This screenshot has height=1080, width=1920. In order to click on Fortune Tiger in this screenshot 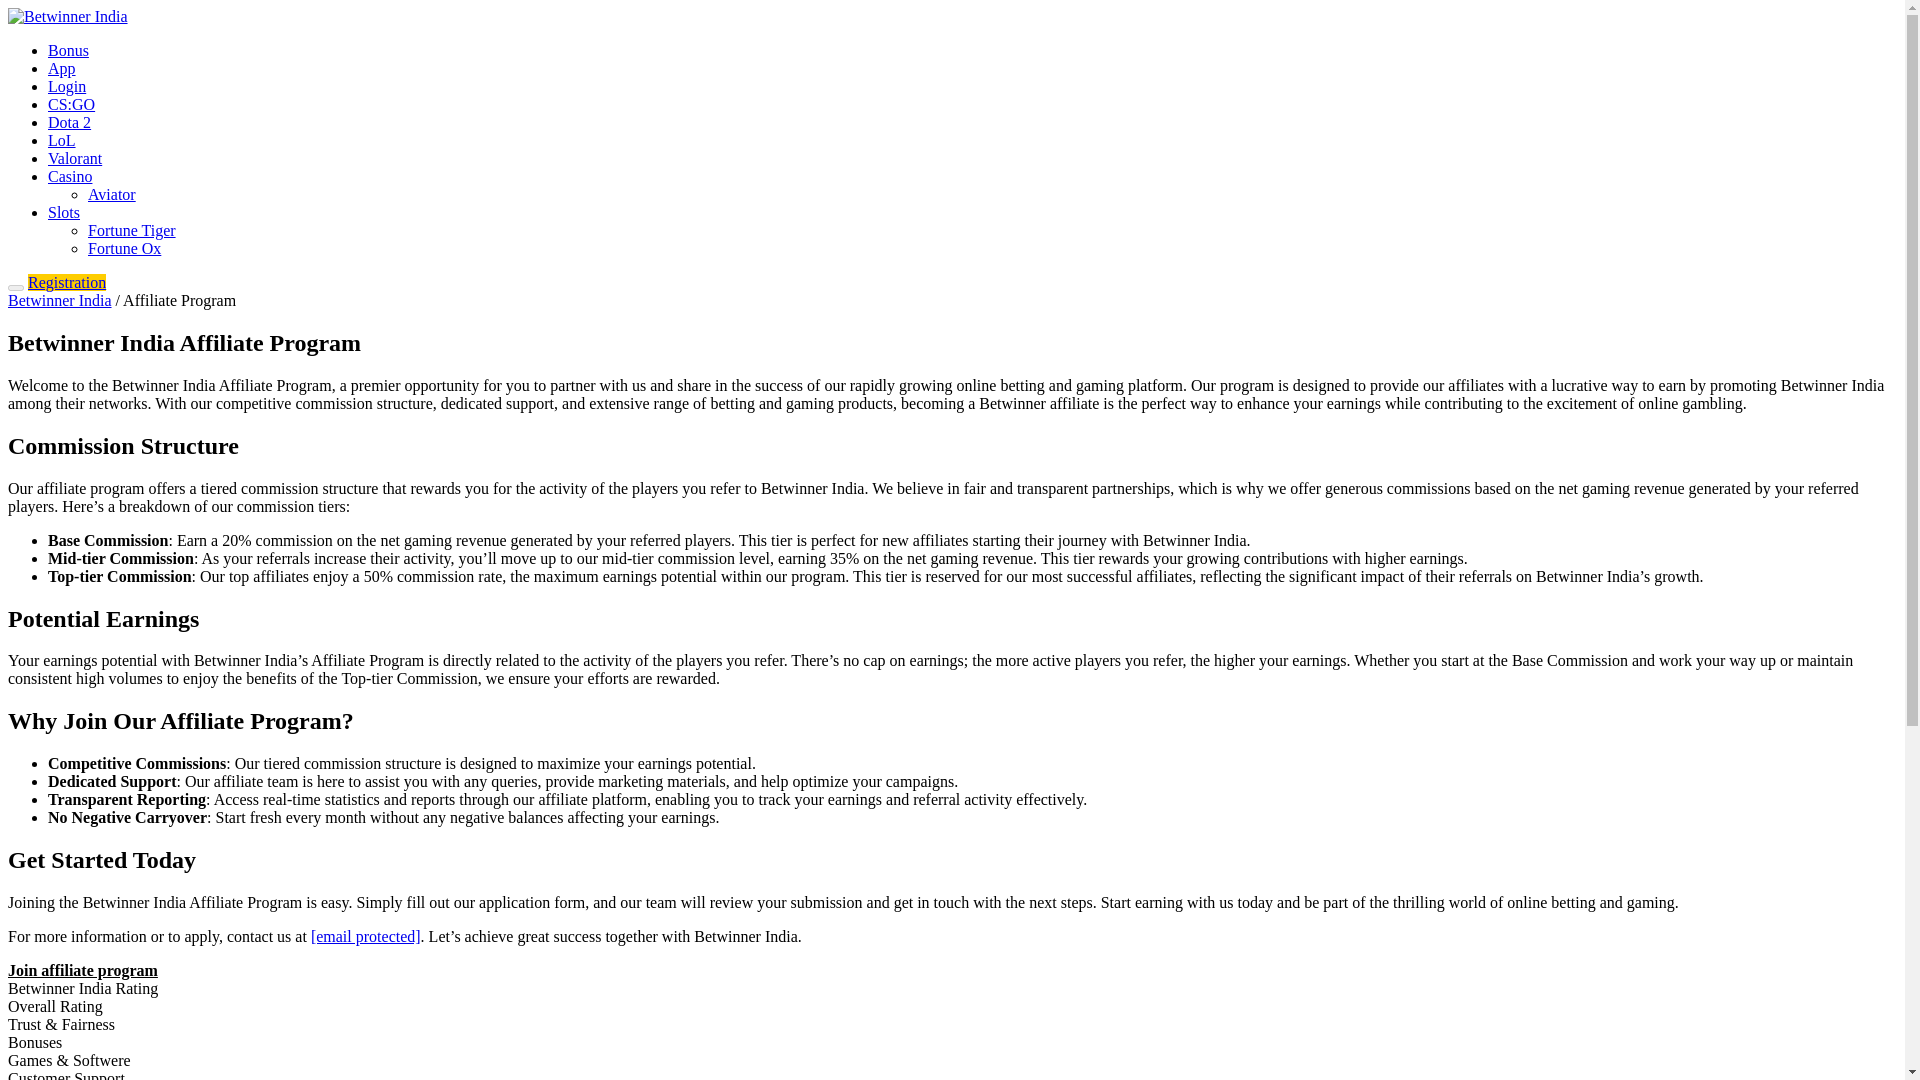, I will do `click(132, 230)`.